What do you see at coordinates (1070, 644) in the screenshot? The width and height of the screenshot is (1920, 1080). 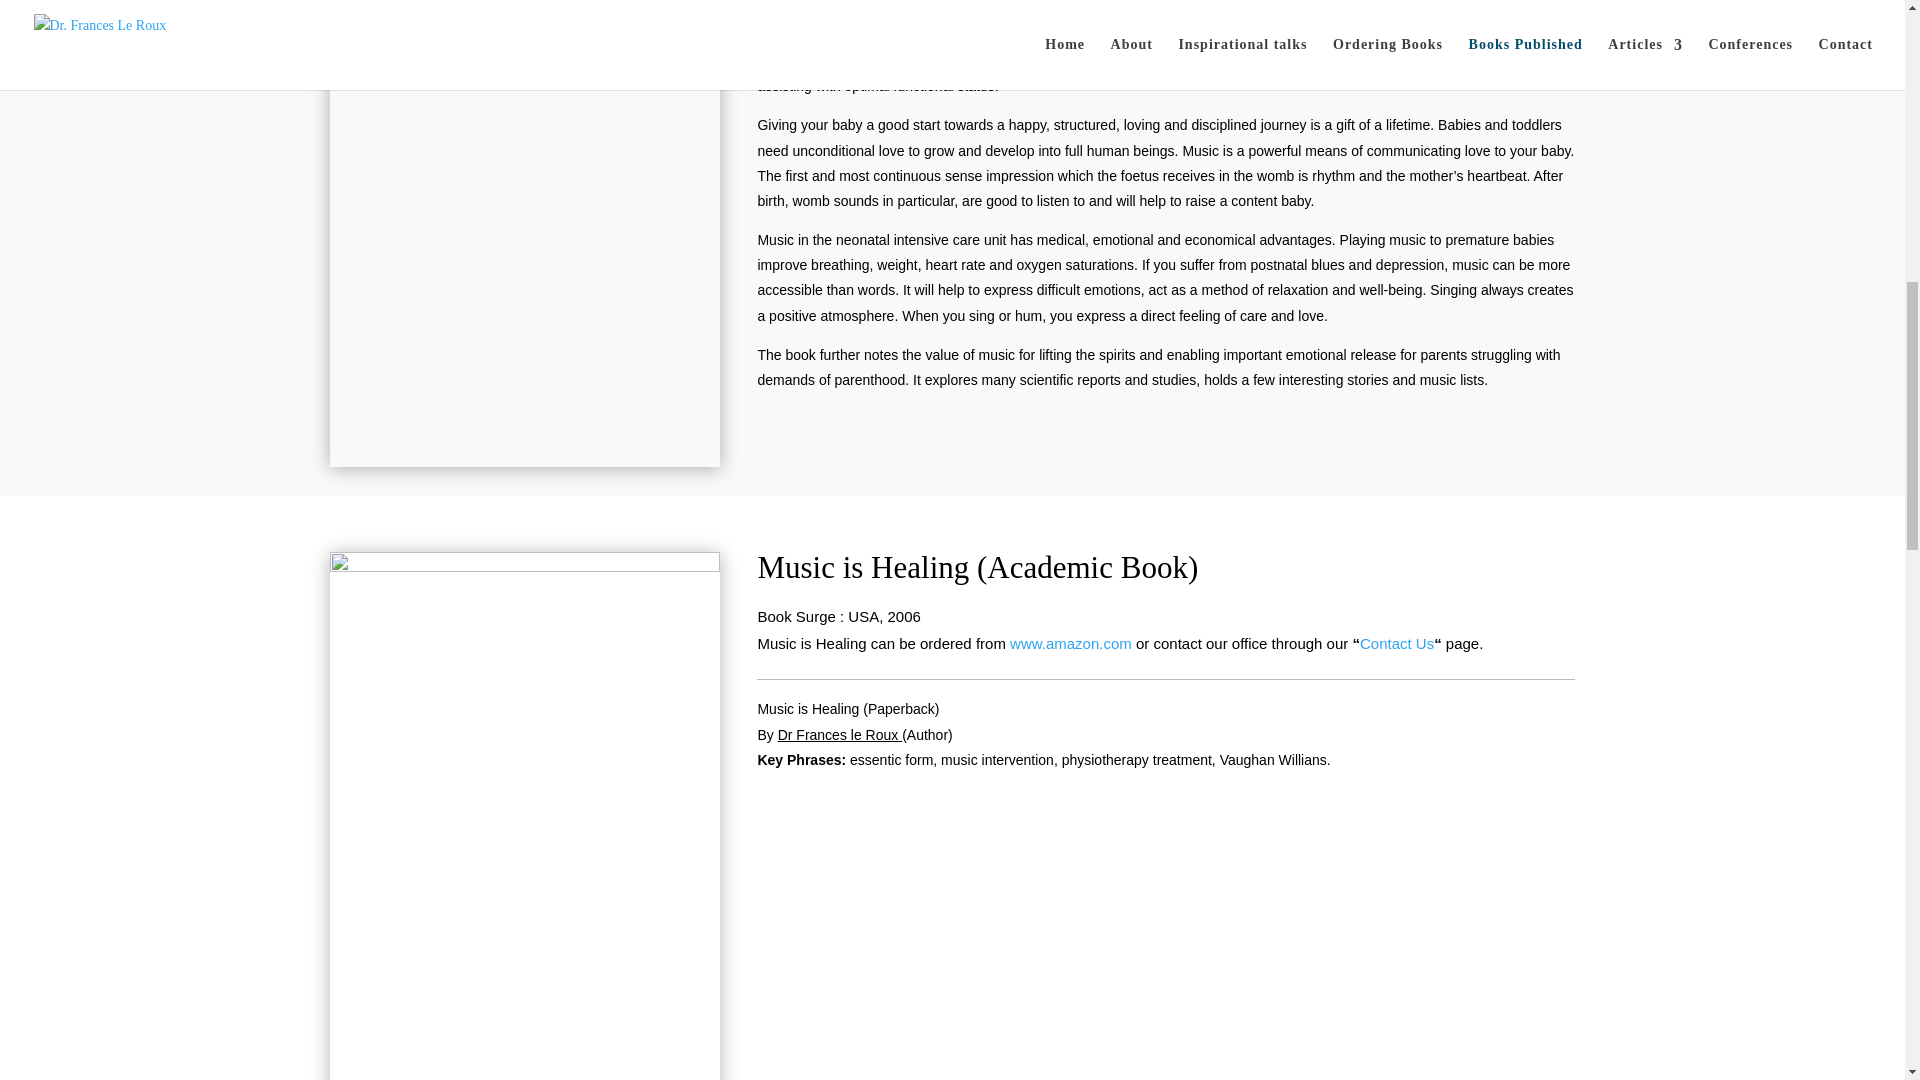 I see `www.amazon.com` at bounding box center [1070, 644].